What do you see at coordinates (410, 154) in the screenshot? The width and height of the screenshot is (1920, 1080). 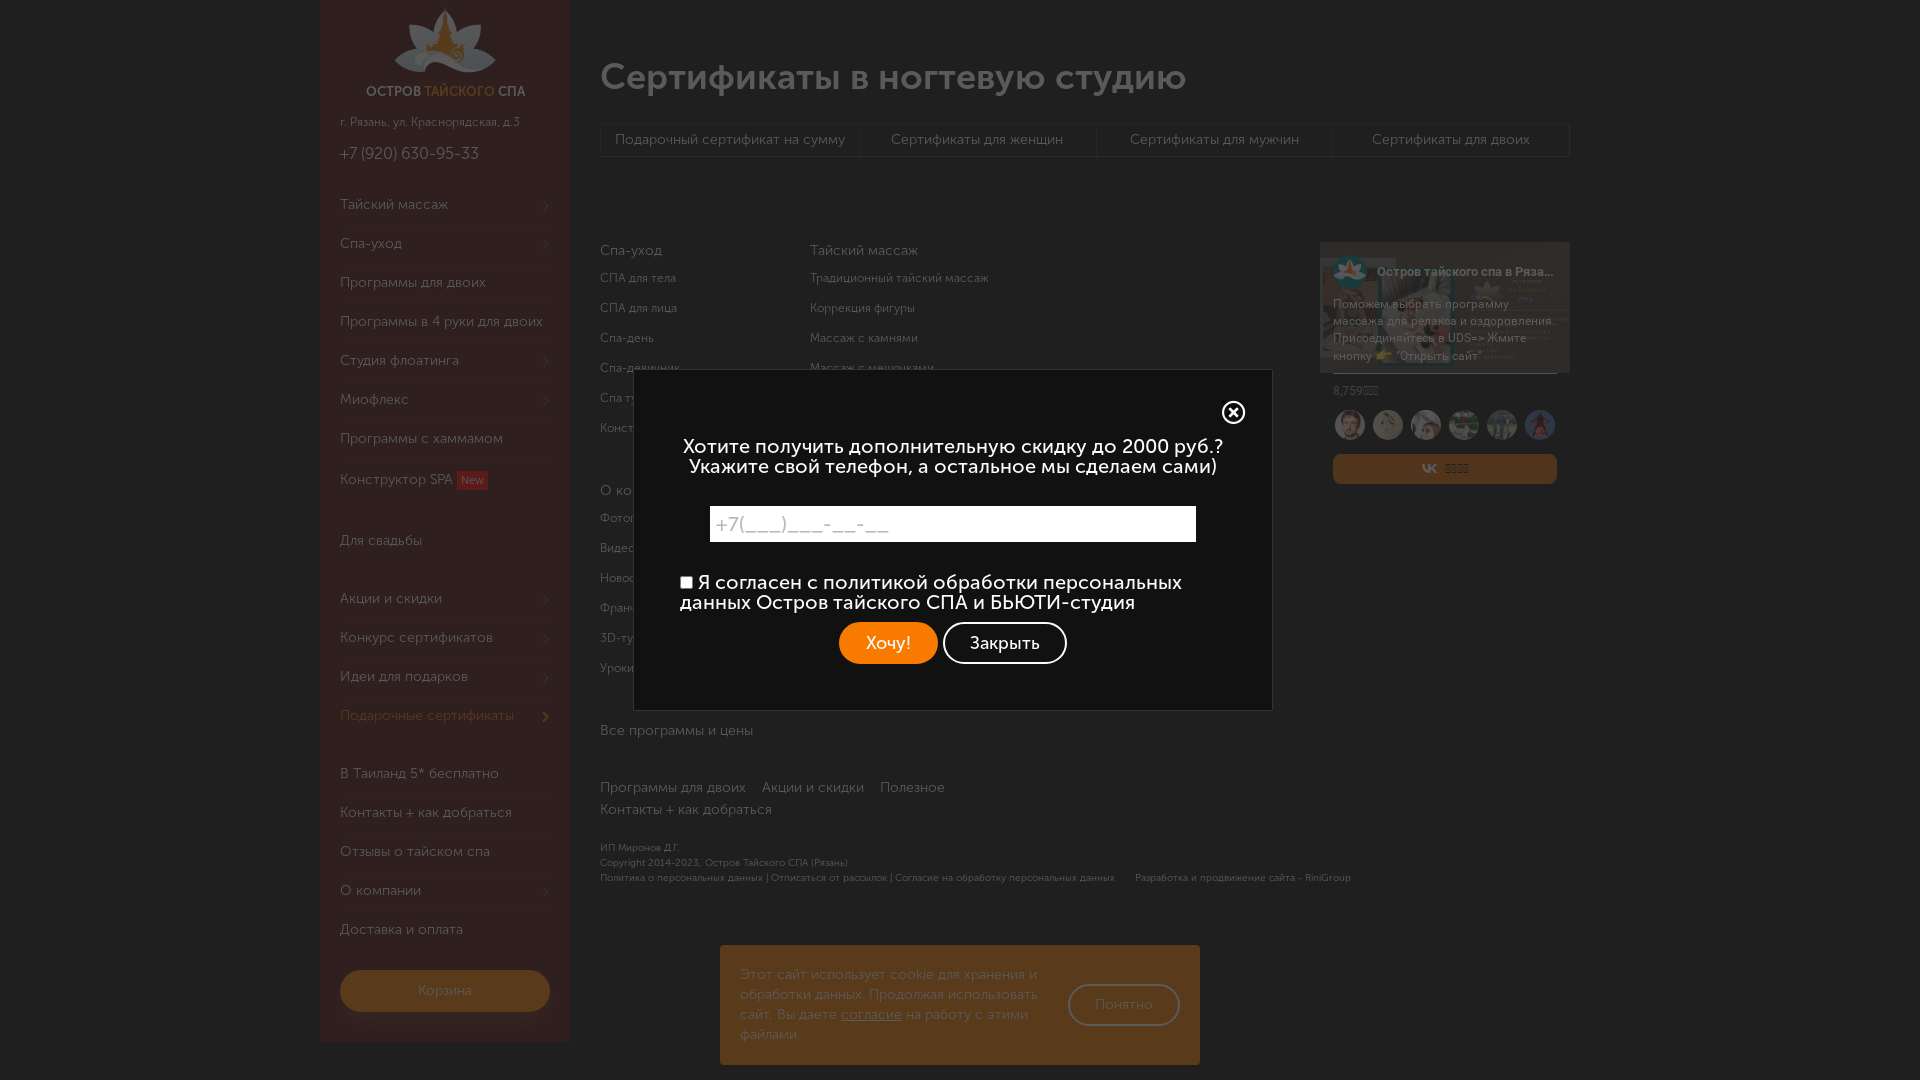 I see `+7 (920) 630-95-33` at bounding box center [410, 154].